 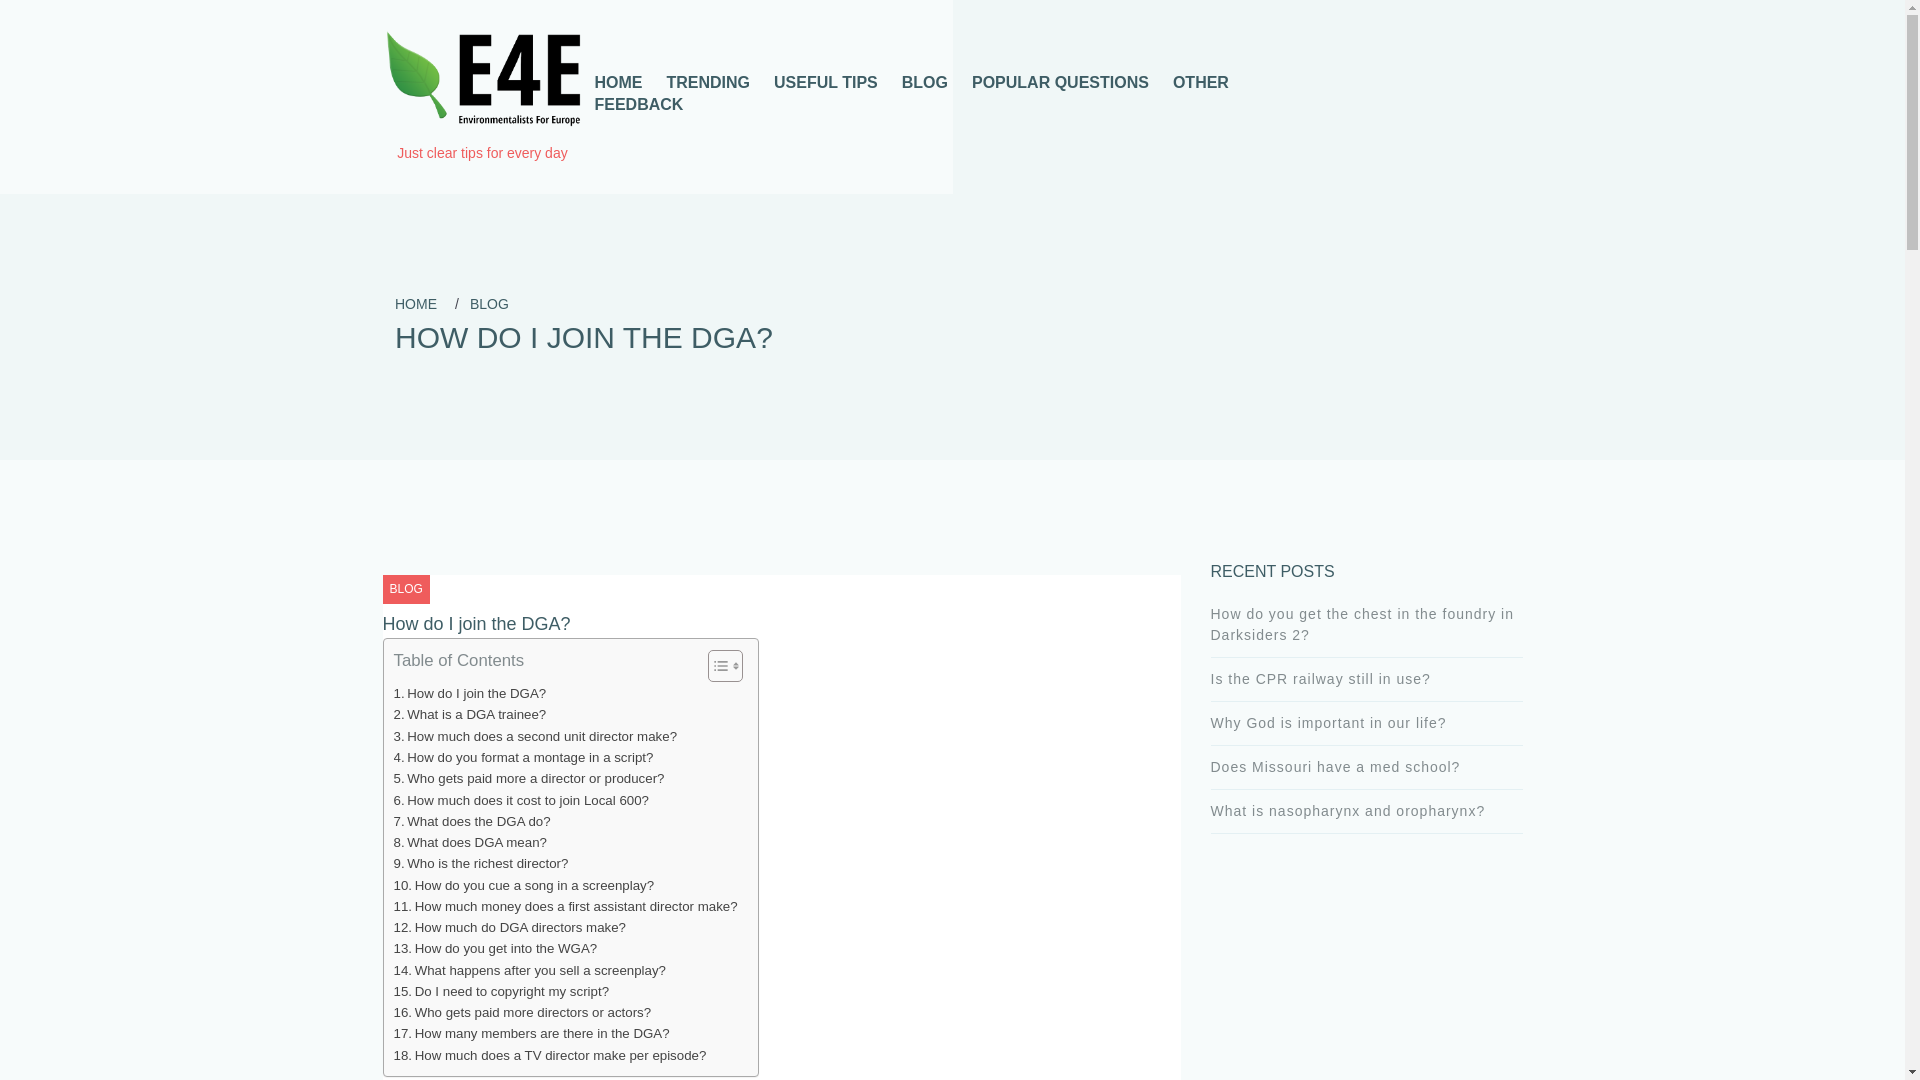 What do you see at coordinates (826, 82) in the screenshot?
I see `USEFUL TIPS` at bounding box center [826, 82].